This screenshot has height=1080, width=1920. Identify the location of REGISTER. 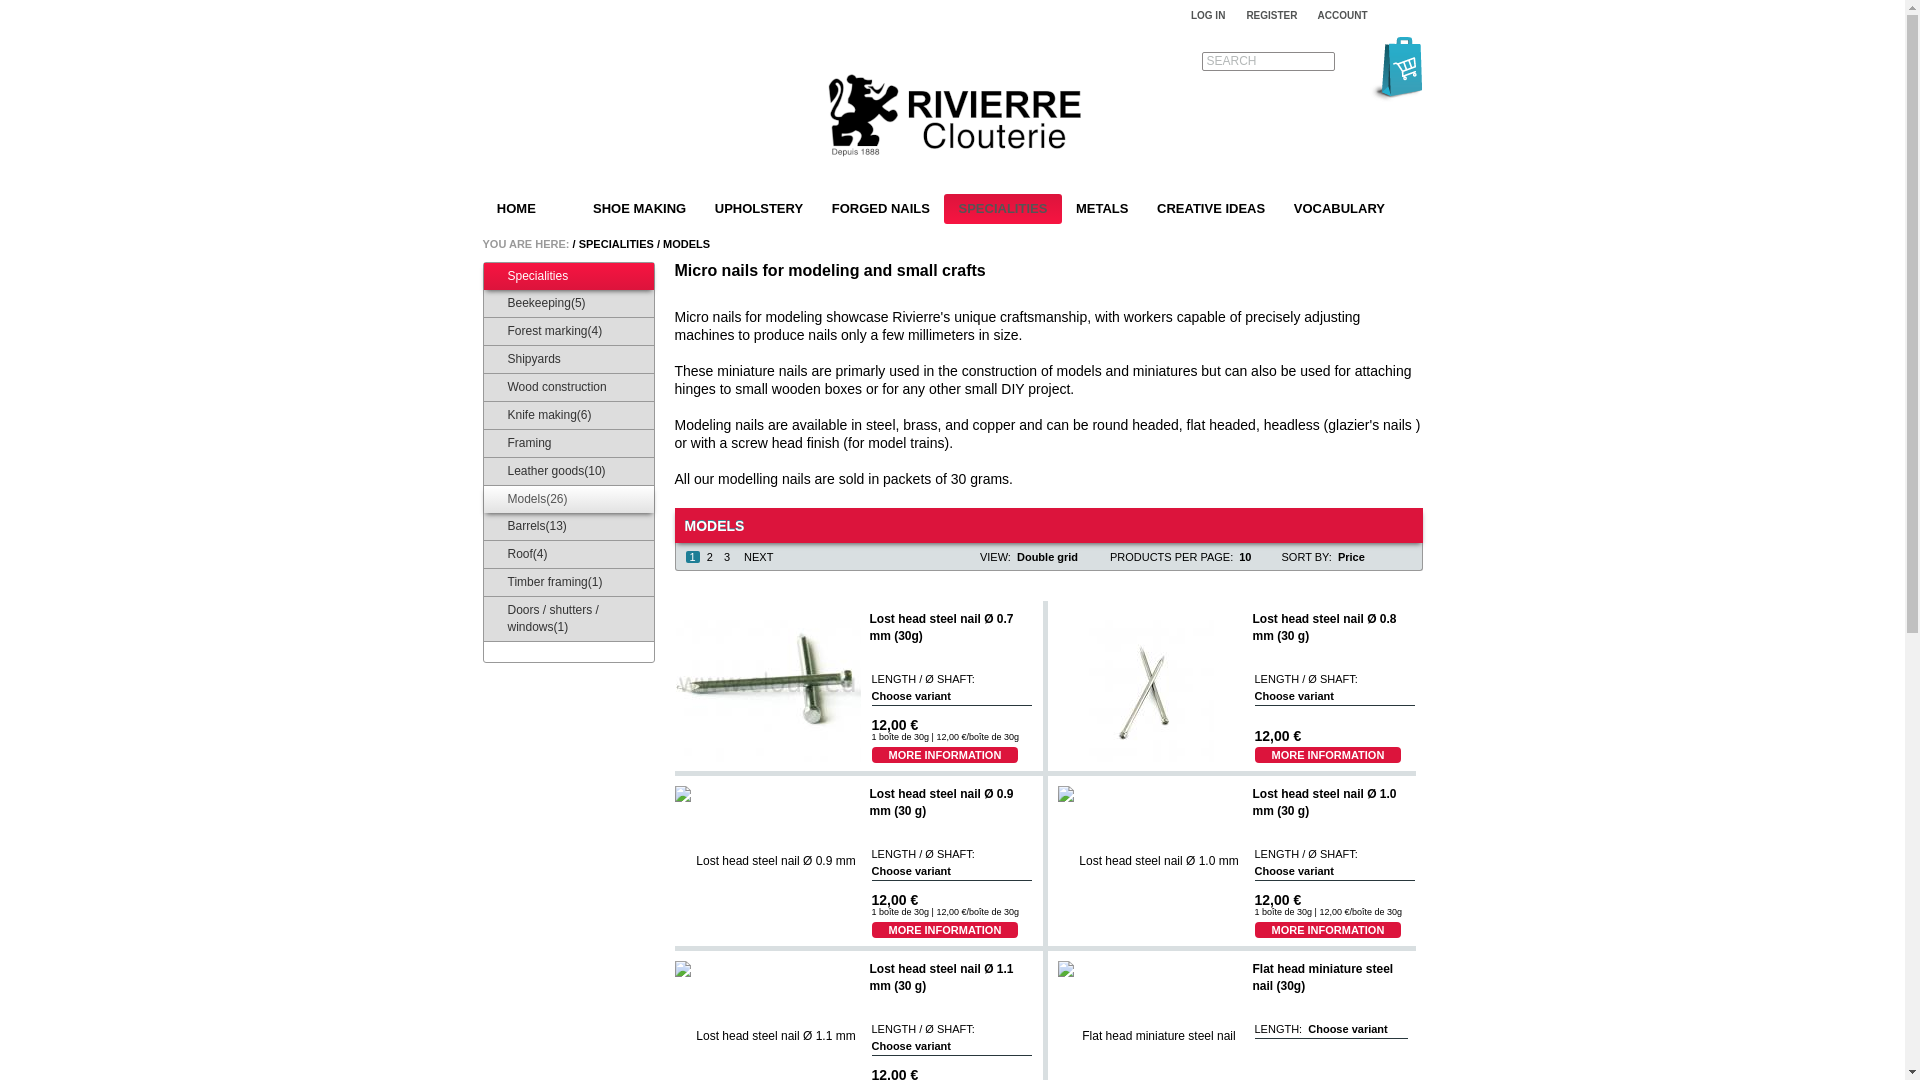
(1272, 14).